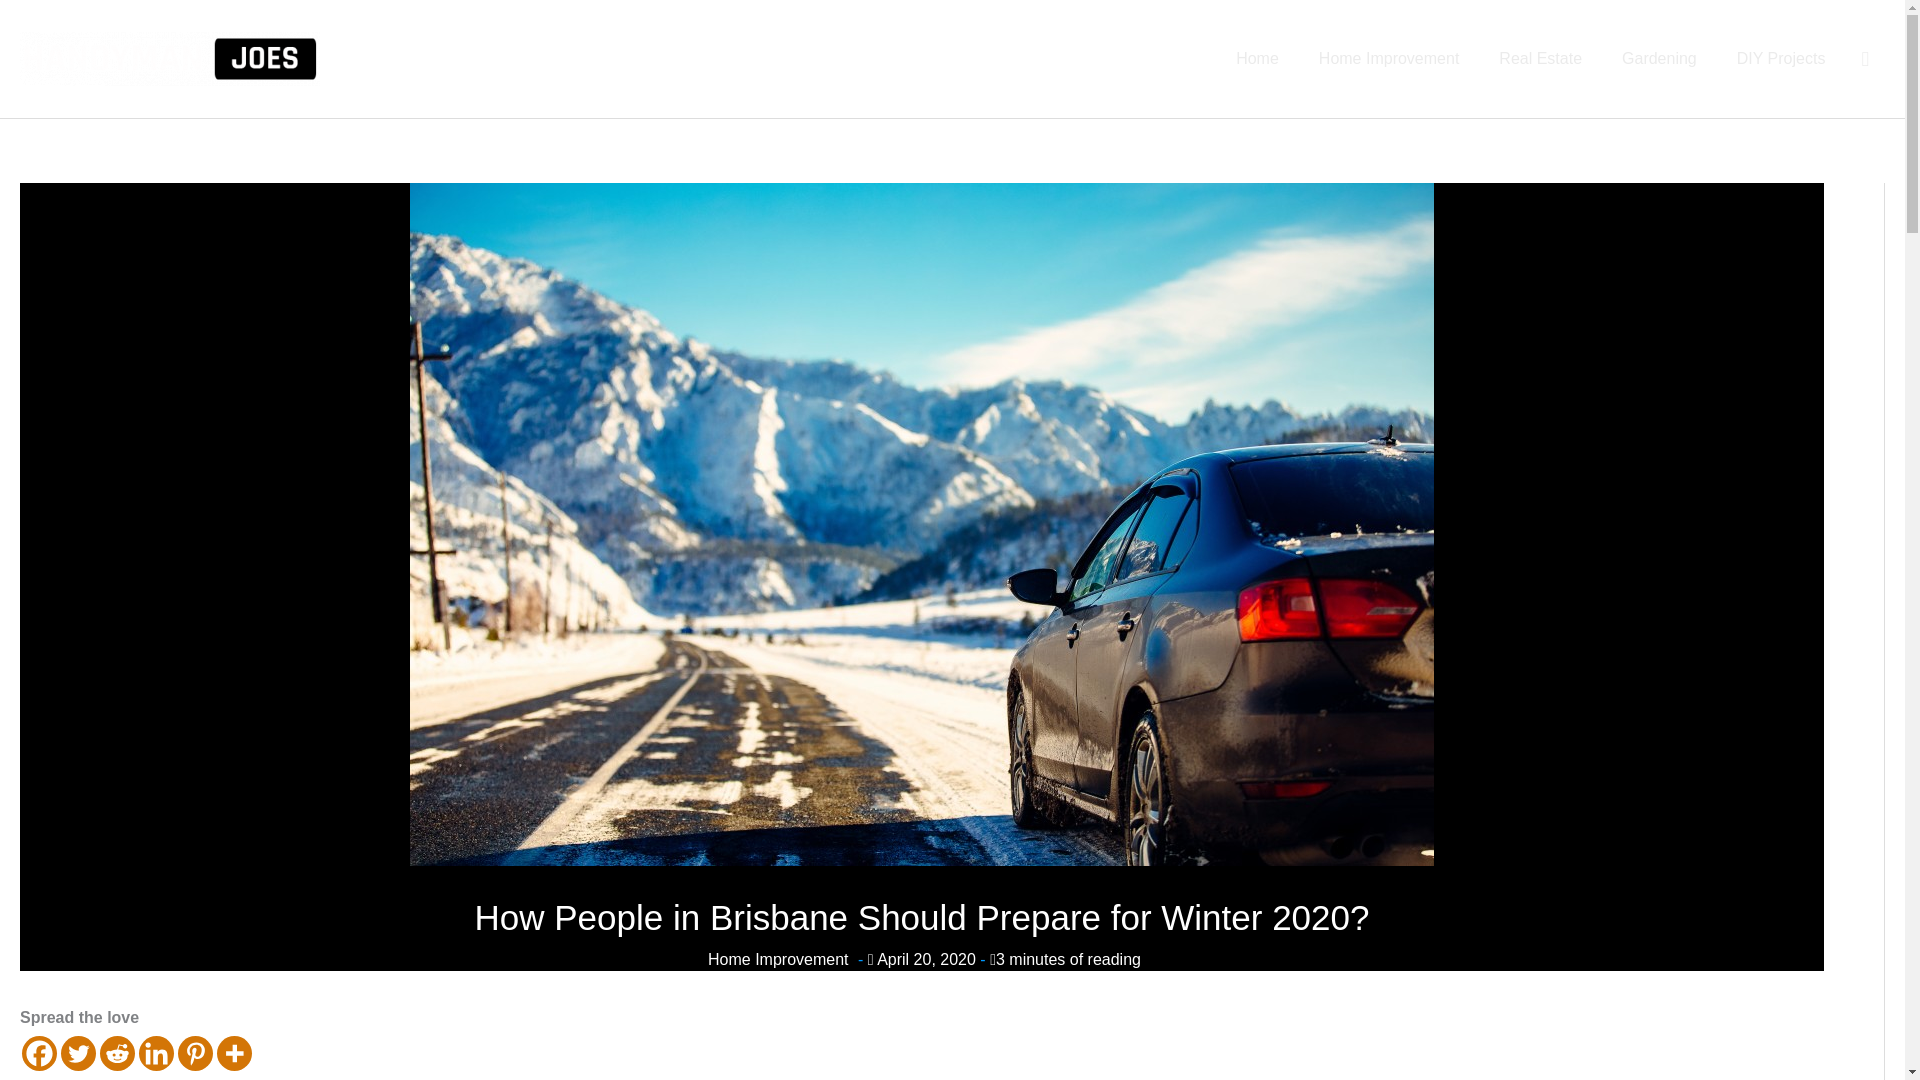 The image size is (1920, 1080). What do you see at coordinates (778, 959) in the screenshot?
I see `Home Improvement` at bounding box center [778, 959].